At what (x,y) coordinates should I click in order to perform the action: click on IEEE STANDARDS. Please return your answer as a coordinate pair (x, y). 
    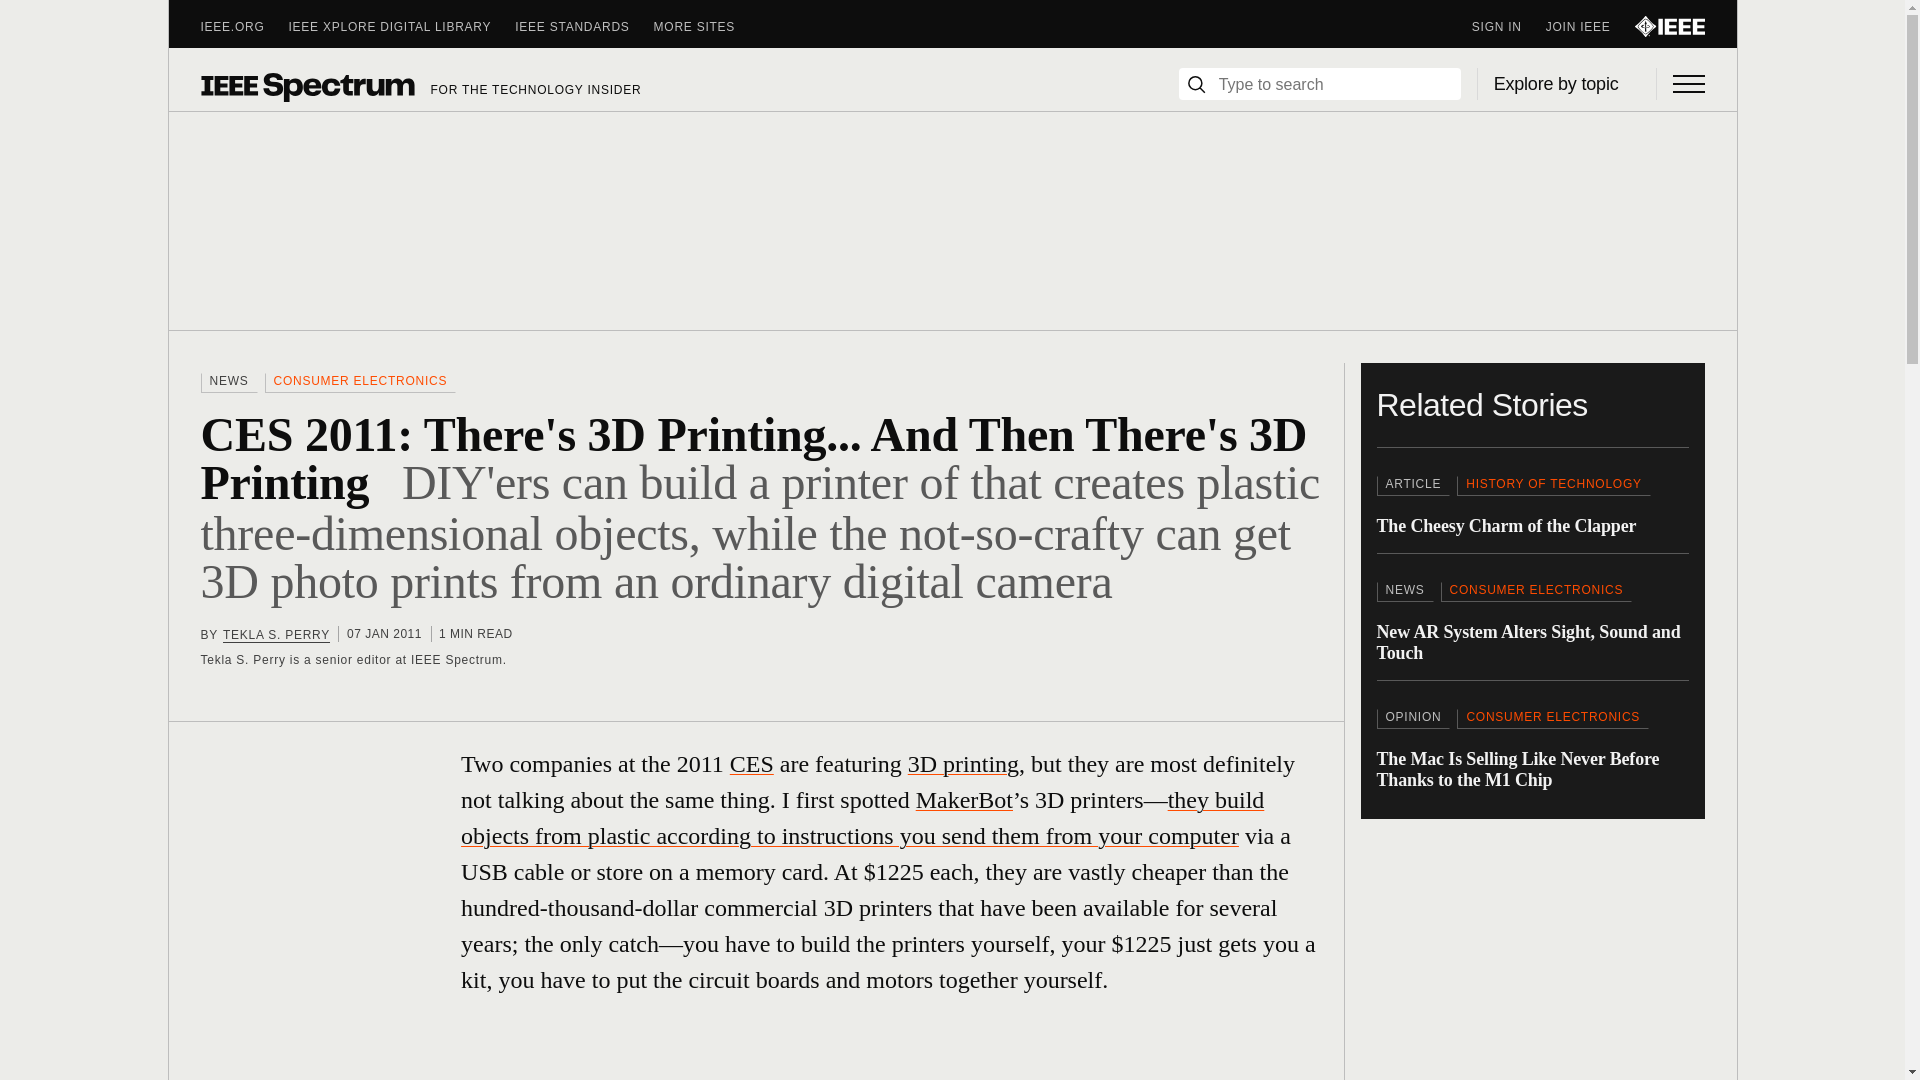
    Looking at the image, I should click on (583, 26).